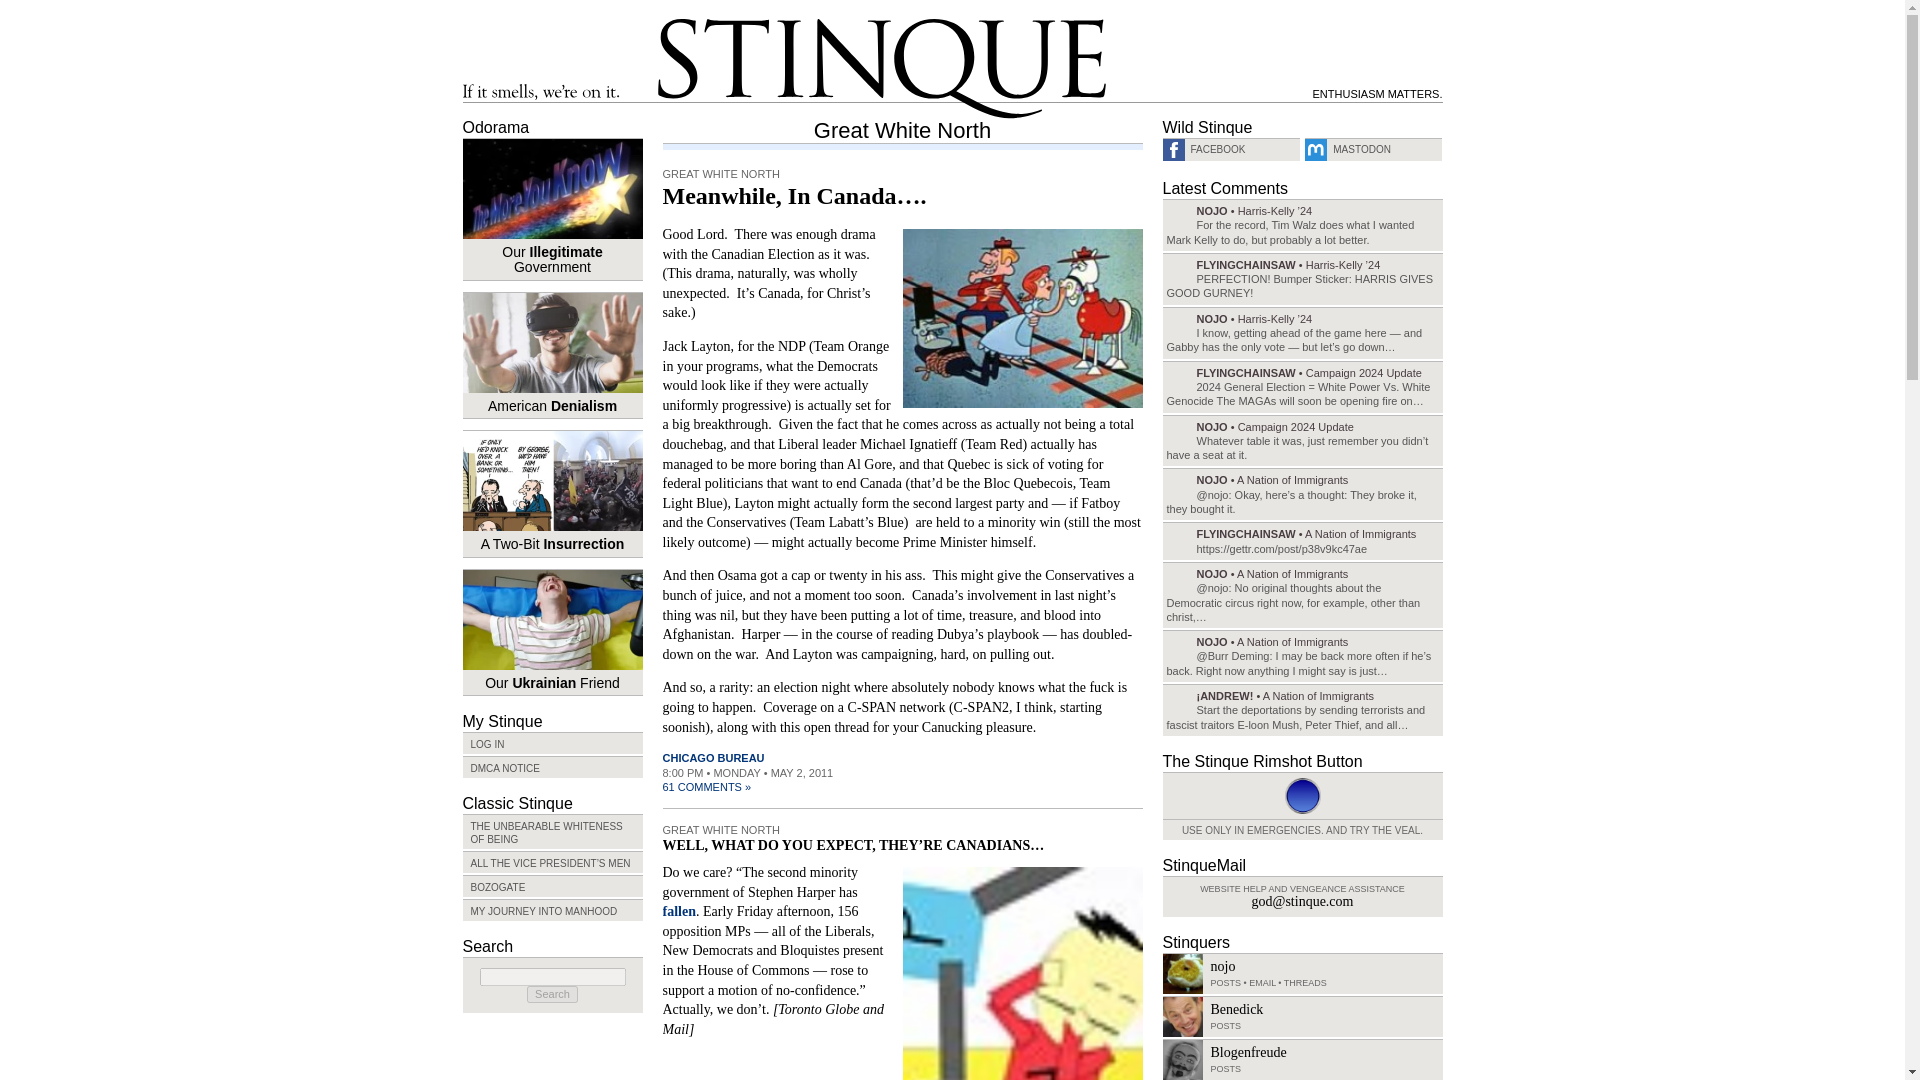 This screenshot has height=1080, width=1920. What do you see at coordinates (720, 174) in the screenshot?
I see `GREAT WHITE NORTH` at bounding box center [720, 174].